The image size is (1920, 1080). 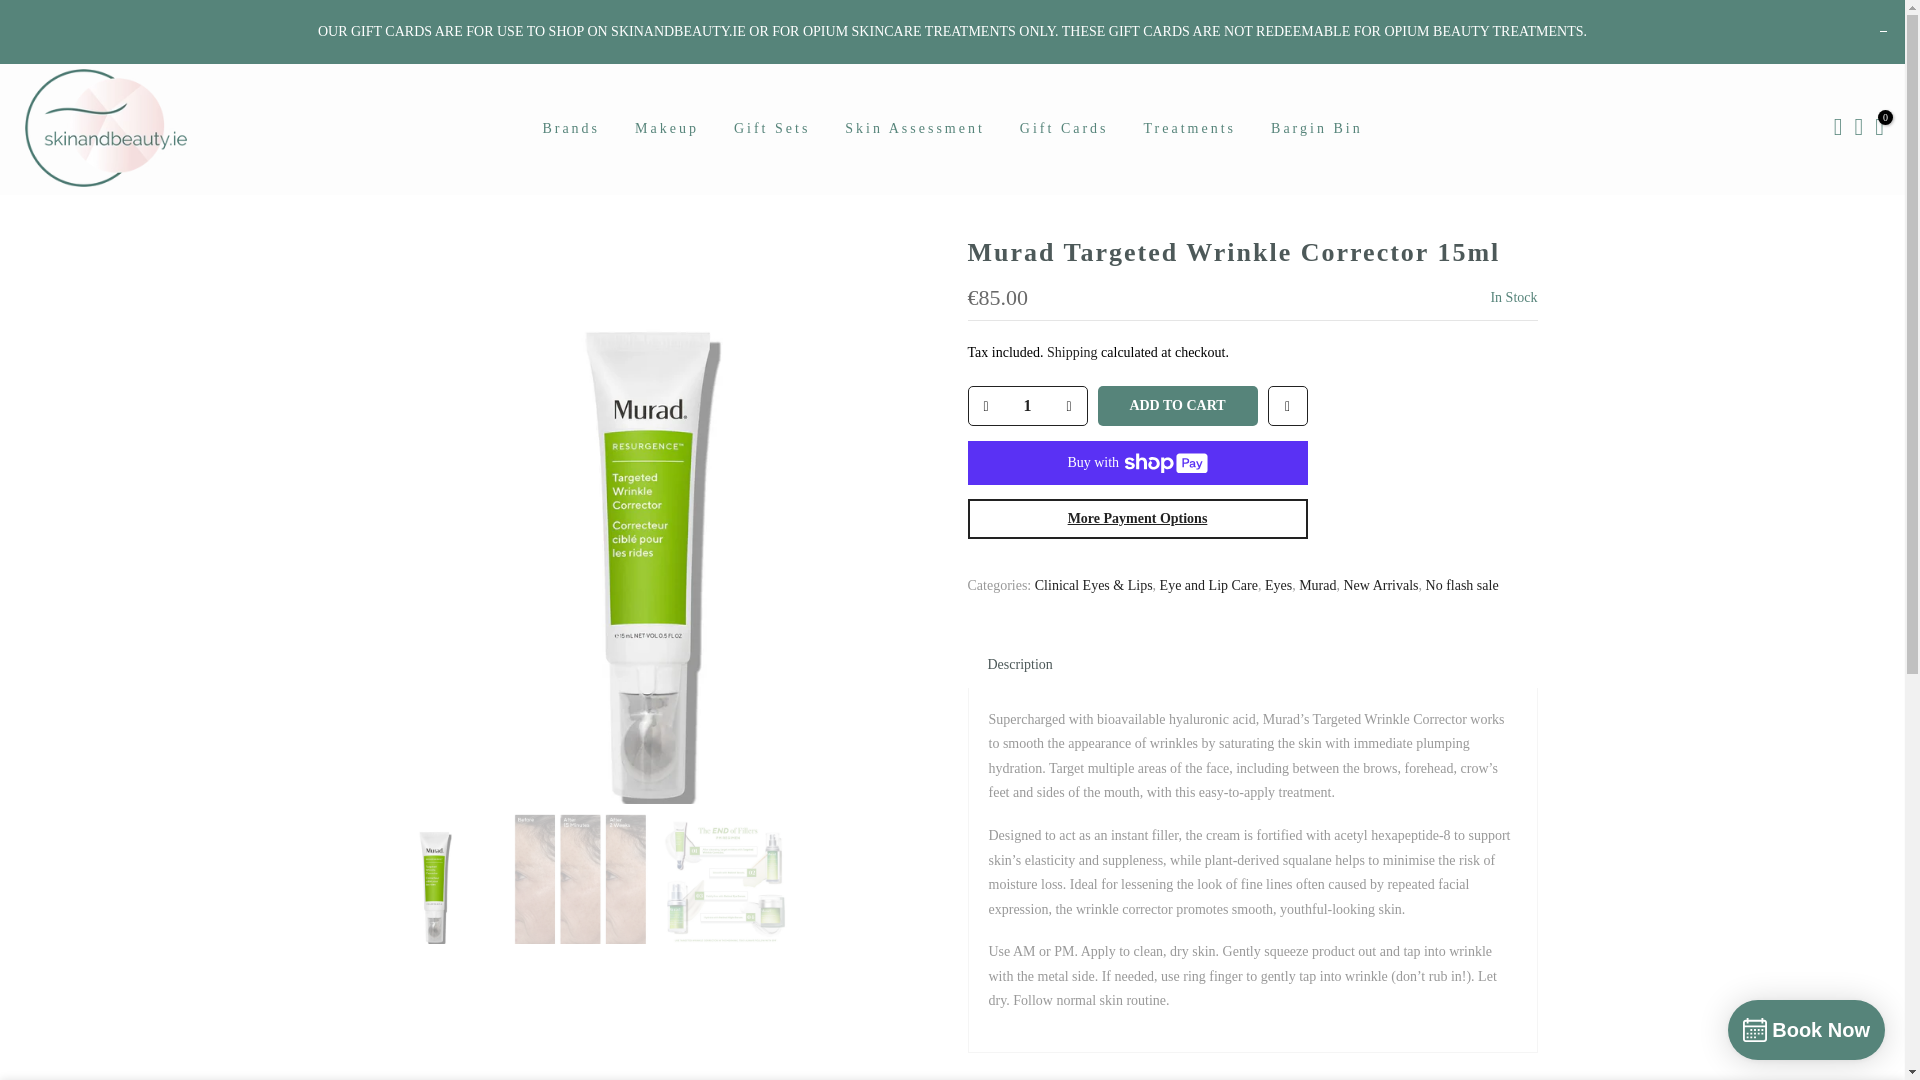 What do you see at coordinates (772, 128) in the screenshot?
I see `Gift Sets` at bounding box center [772, 128].